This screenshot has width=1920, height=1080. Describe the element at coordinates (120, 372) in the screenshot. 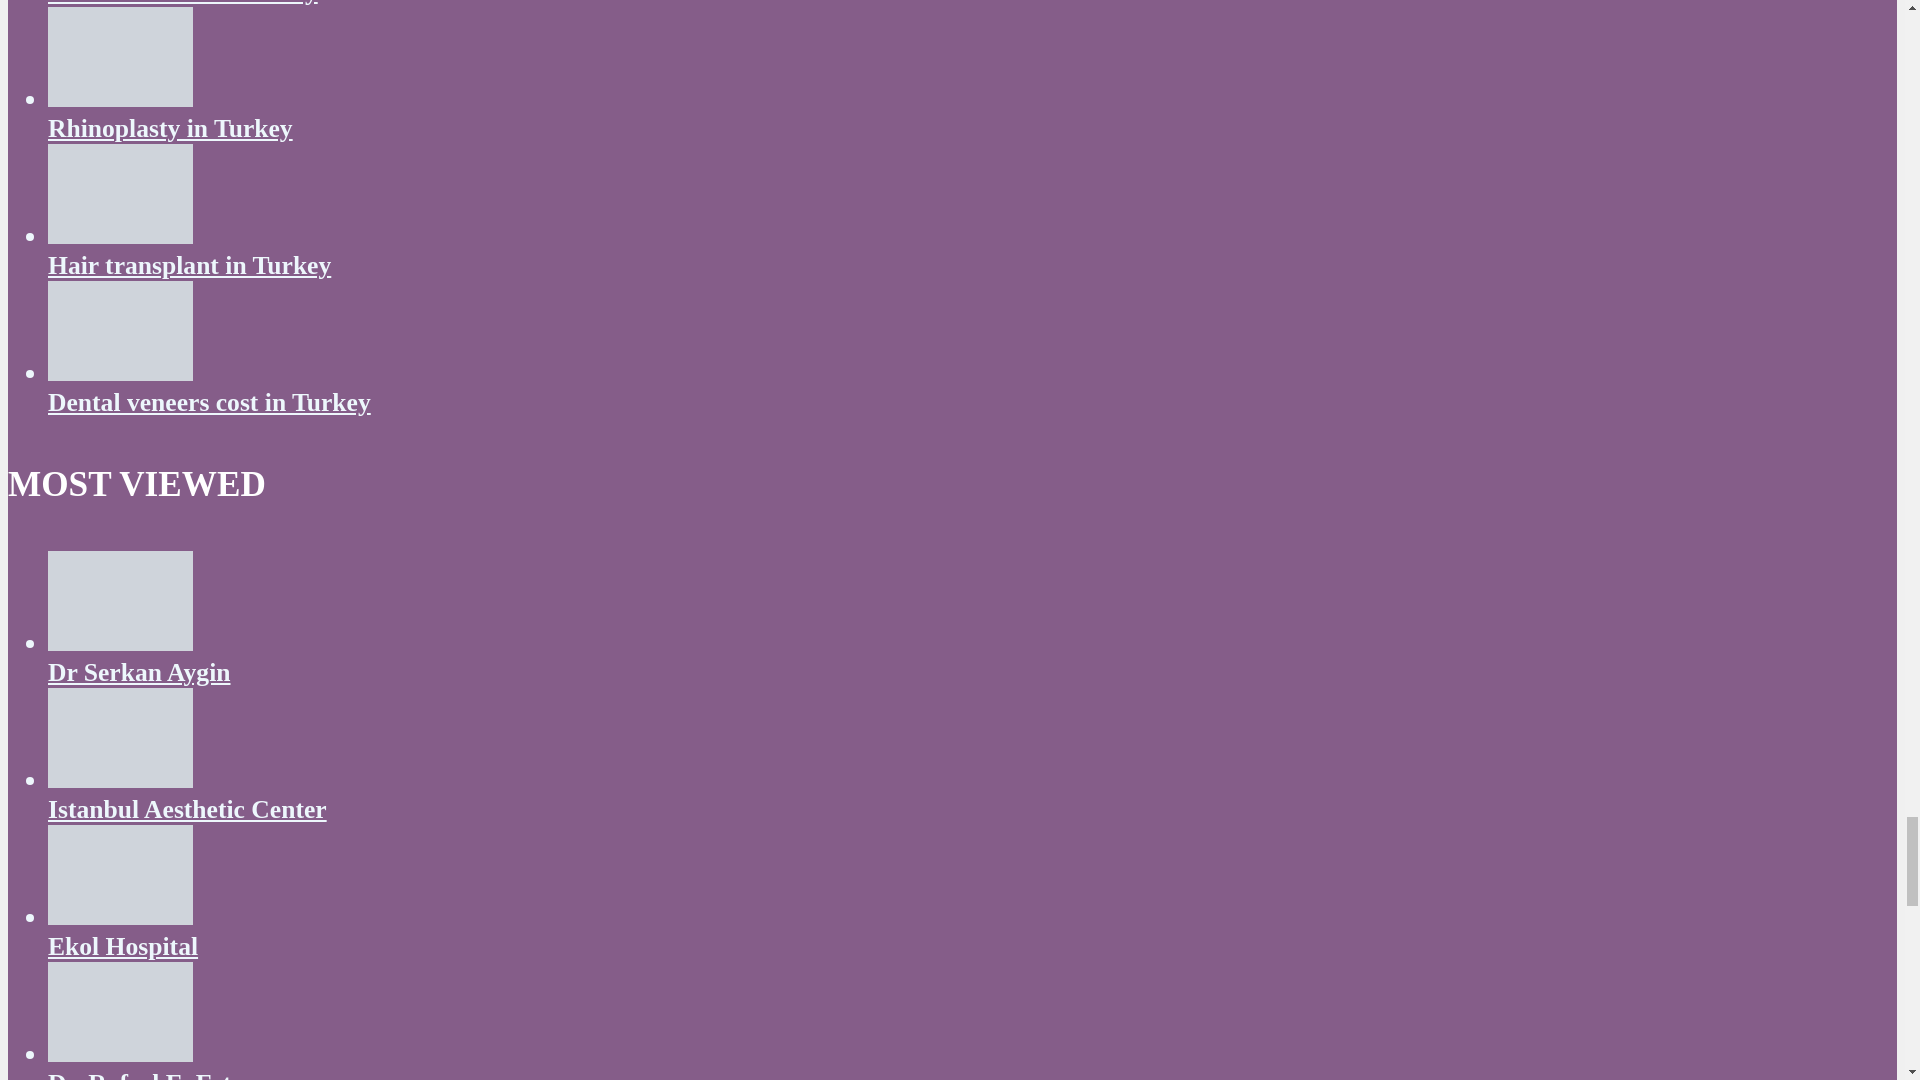

I see `Dental veneers cost in Turkey` at that location.